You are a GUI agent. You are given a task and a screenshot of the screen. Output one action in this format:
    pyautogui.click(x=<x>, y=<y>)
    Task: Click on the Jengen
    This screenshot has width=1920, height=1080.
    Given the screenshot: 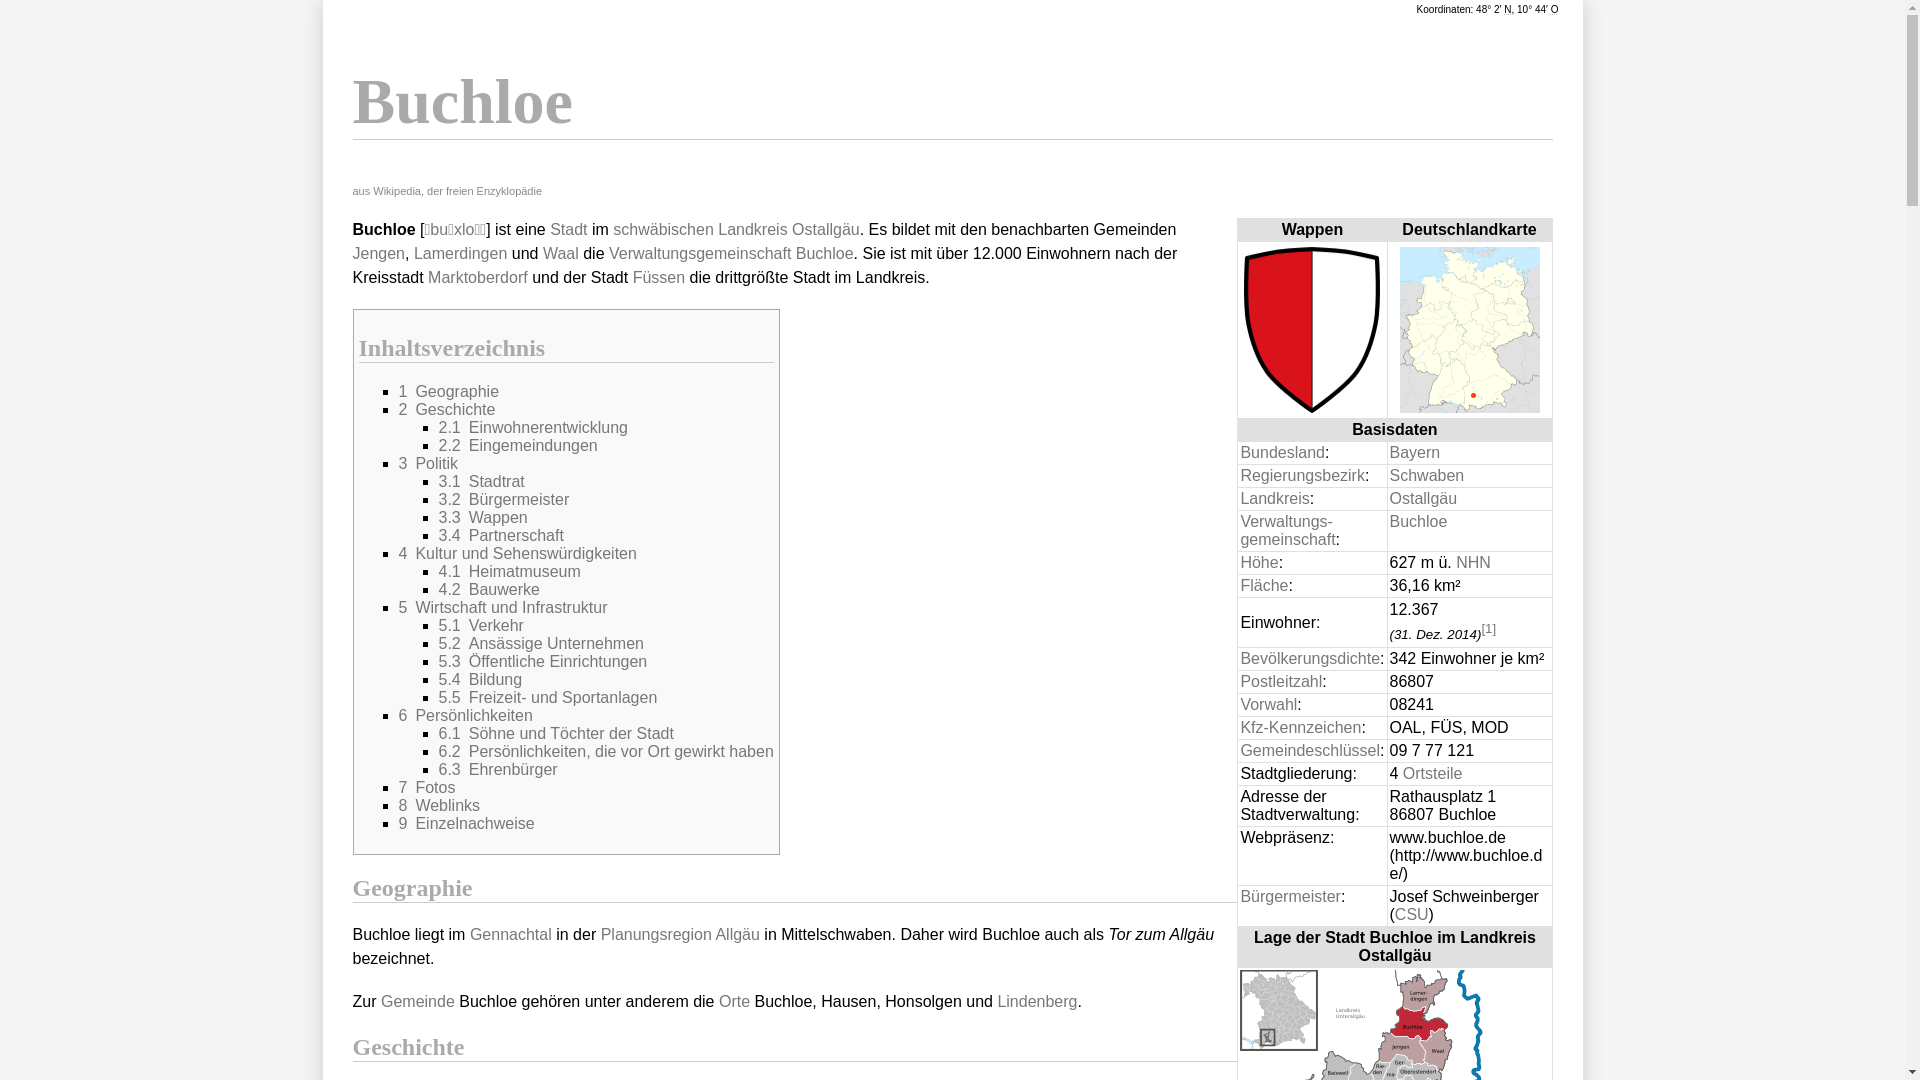 What is the action you would take?
    pyautogui.click(x=378, y=254)
    